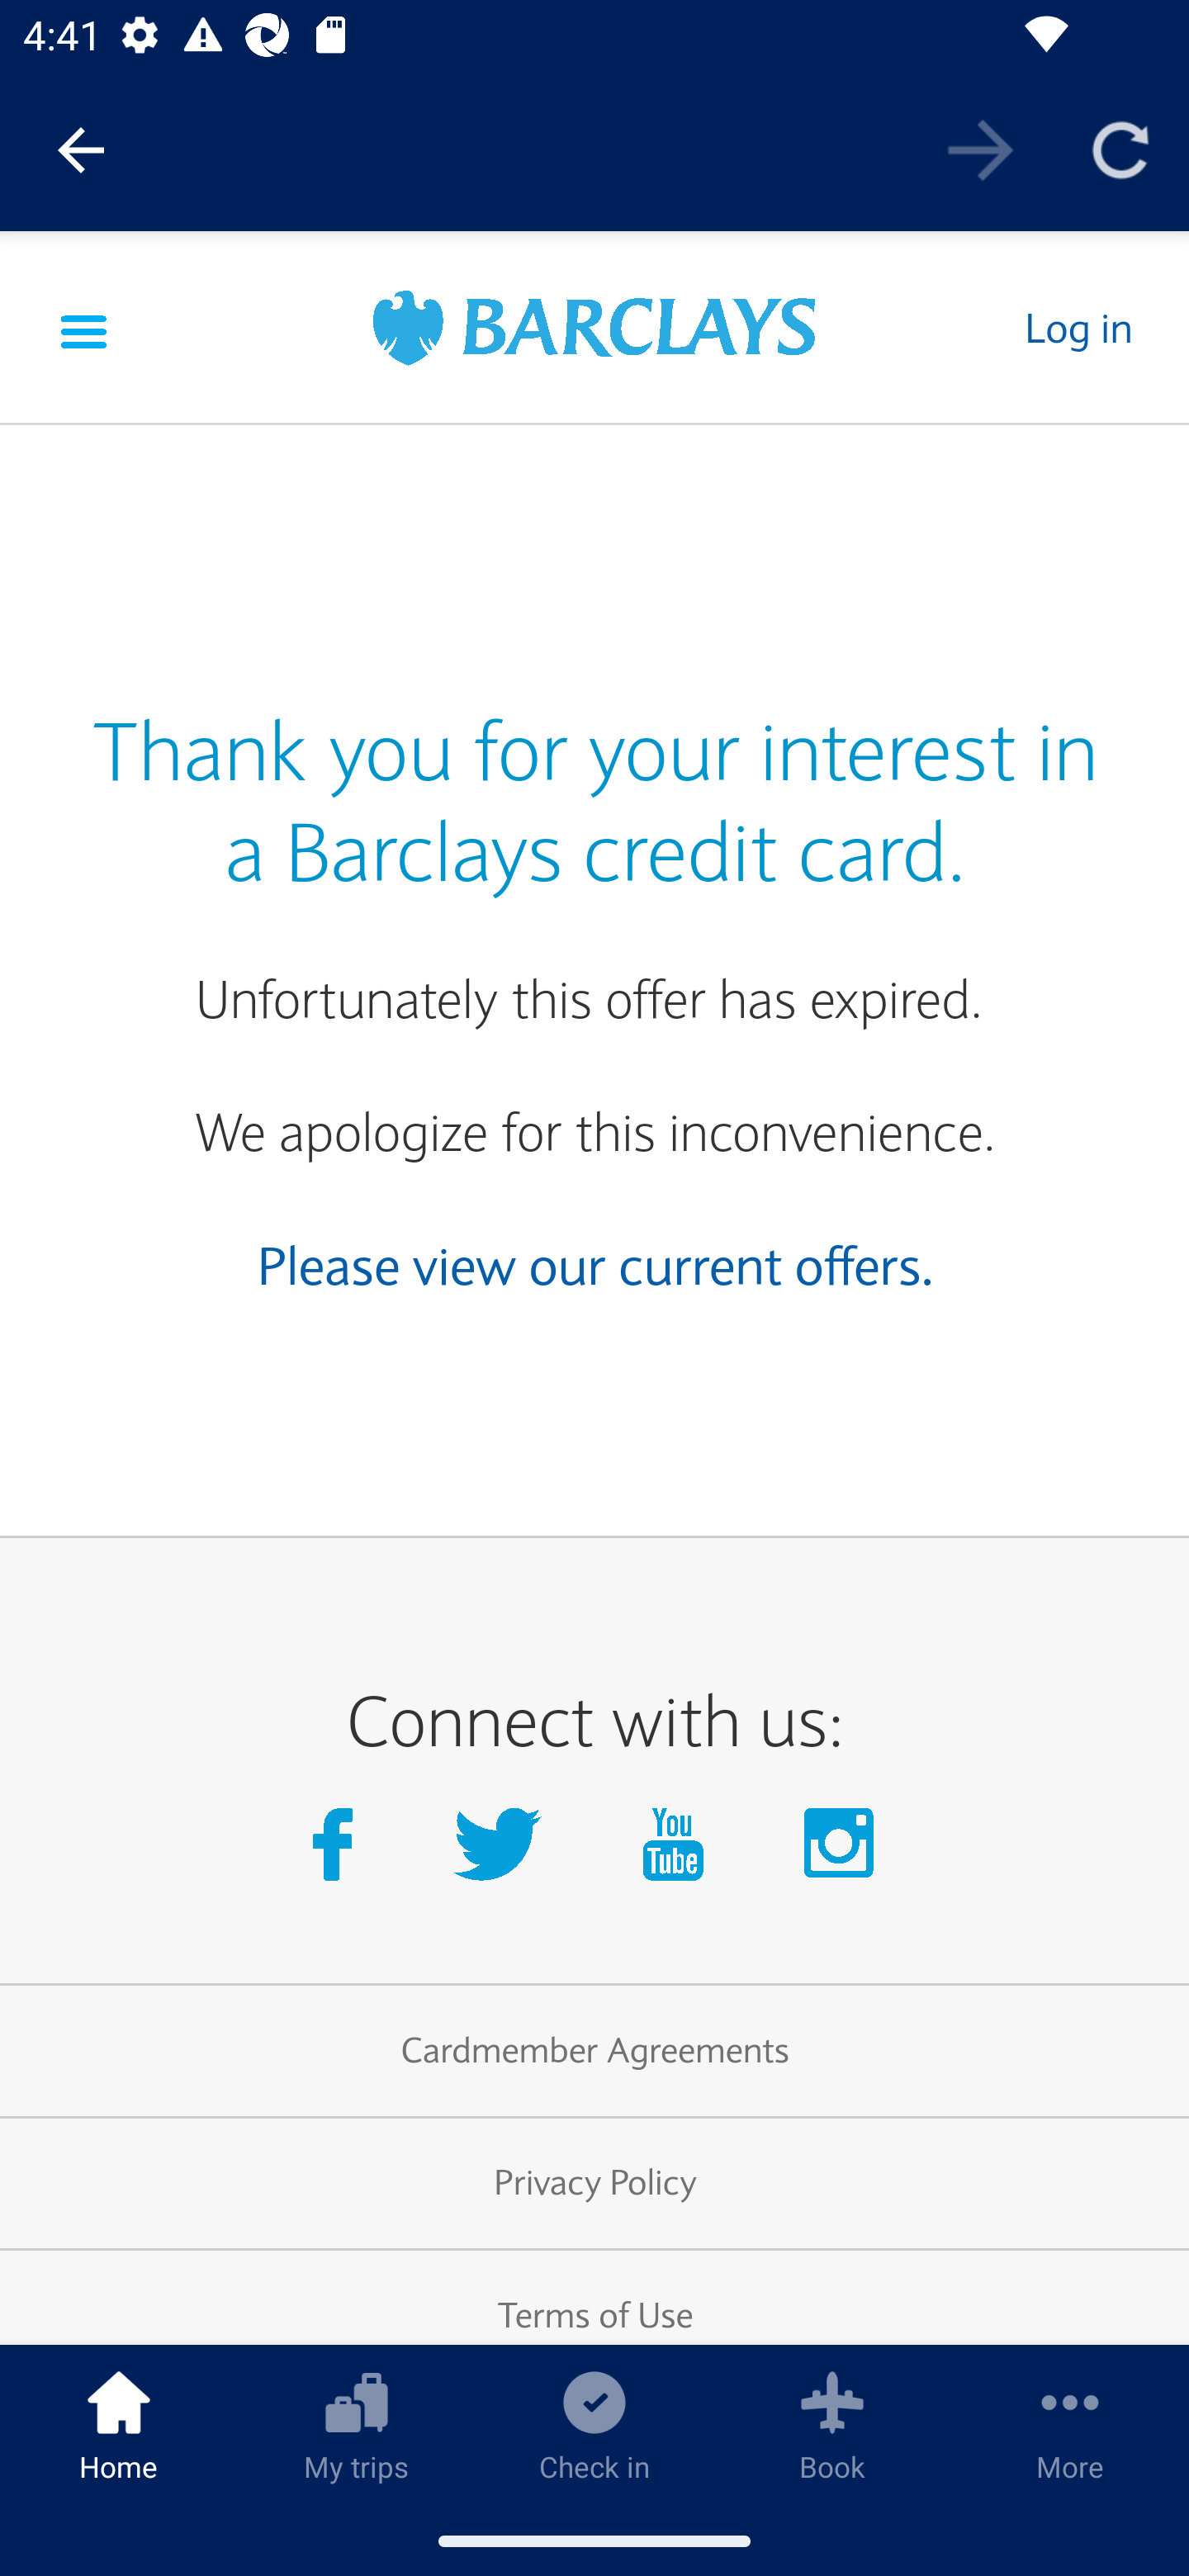 The width and height of the screenshot is (1189, 2576). I want to click on Log in, so click(1077, 327).